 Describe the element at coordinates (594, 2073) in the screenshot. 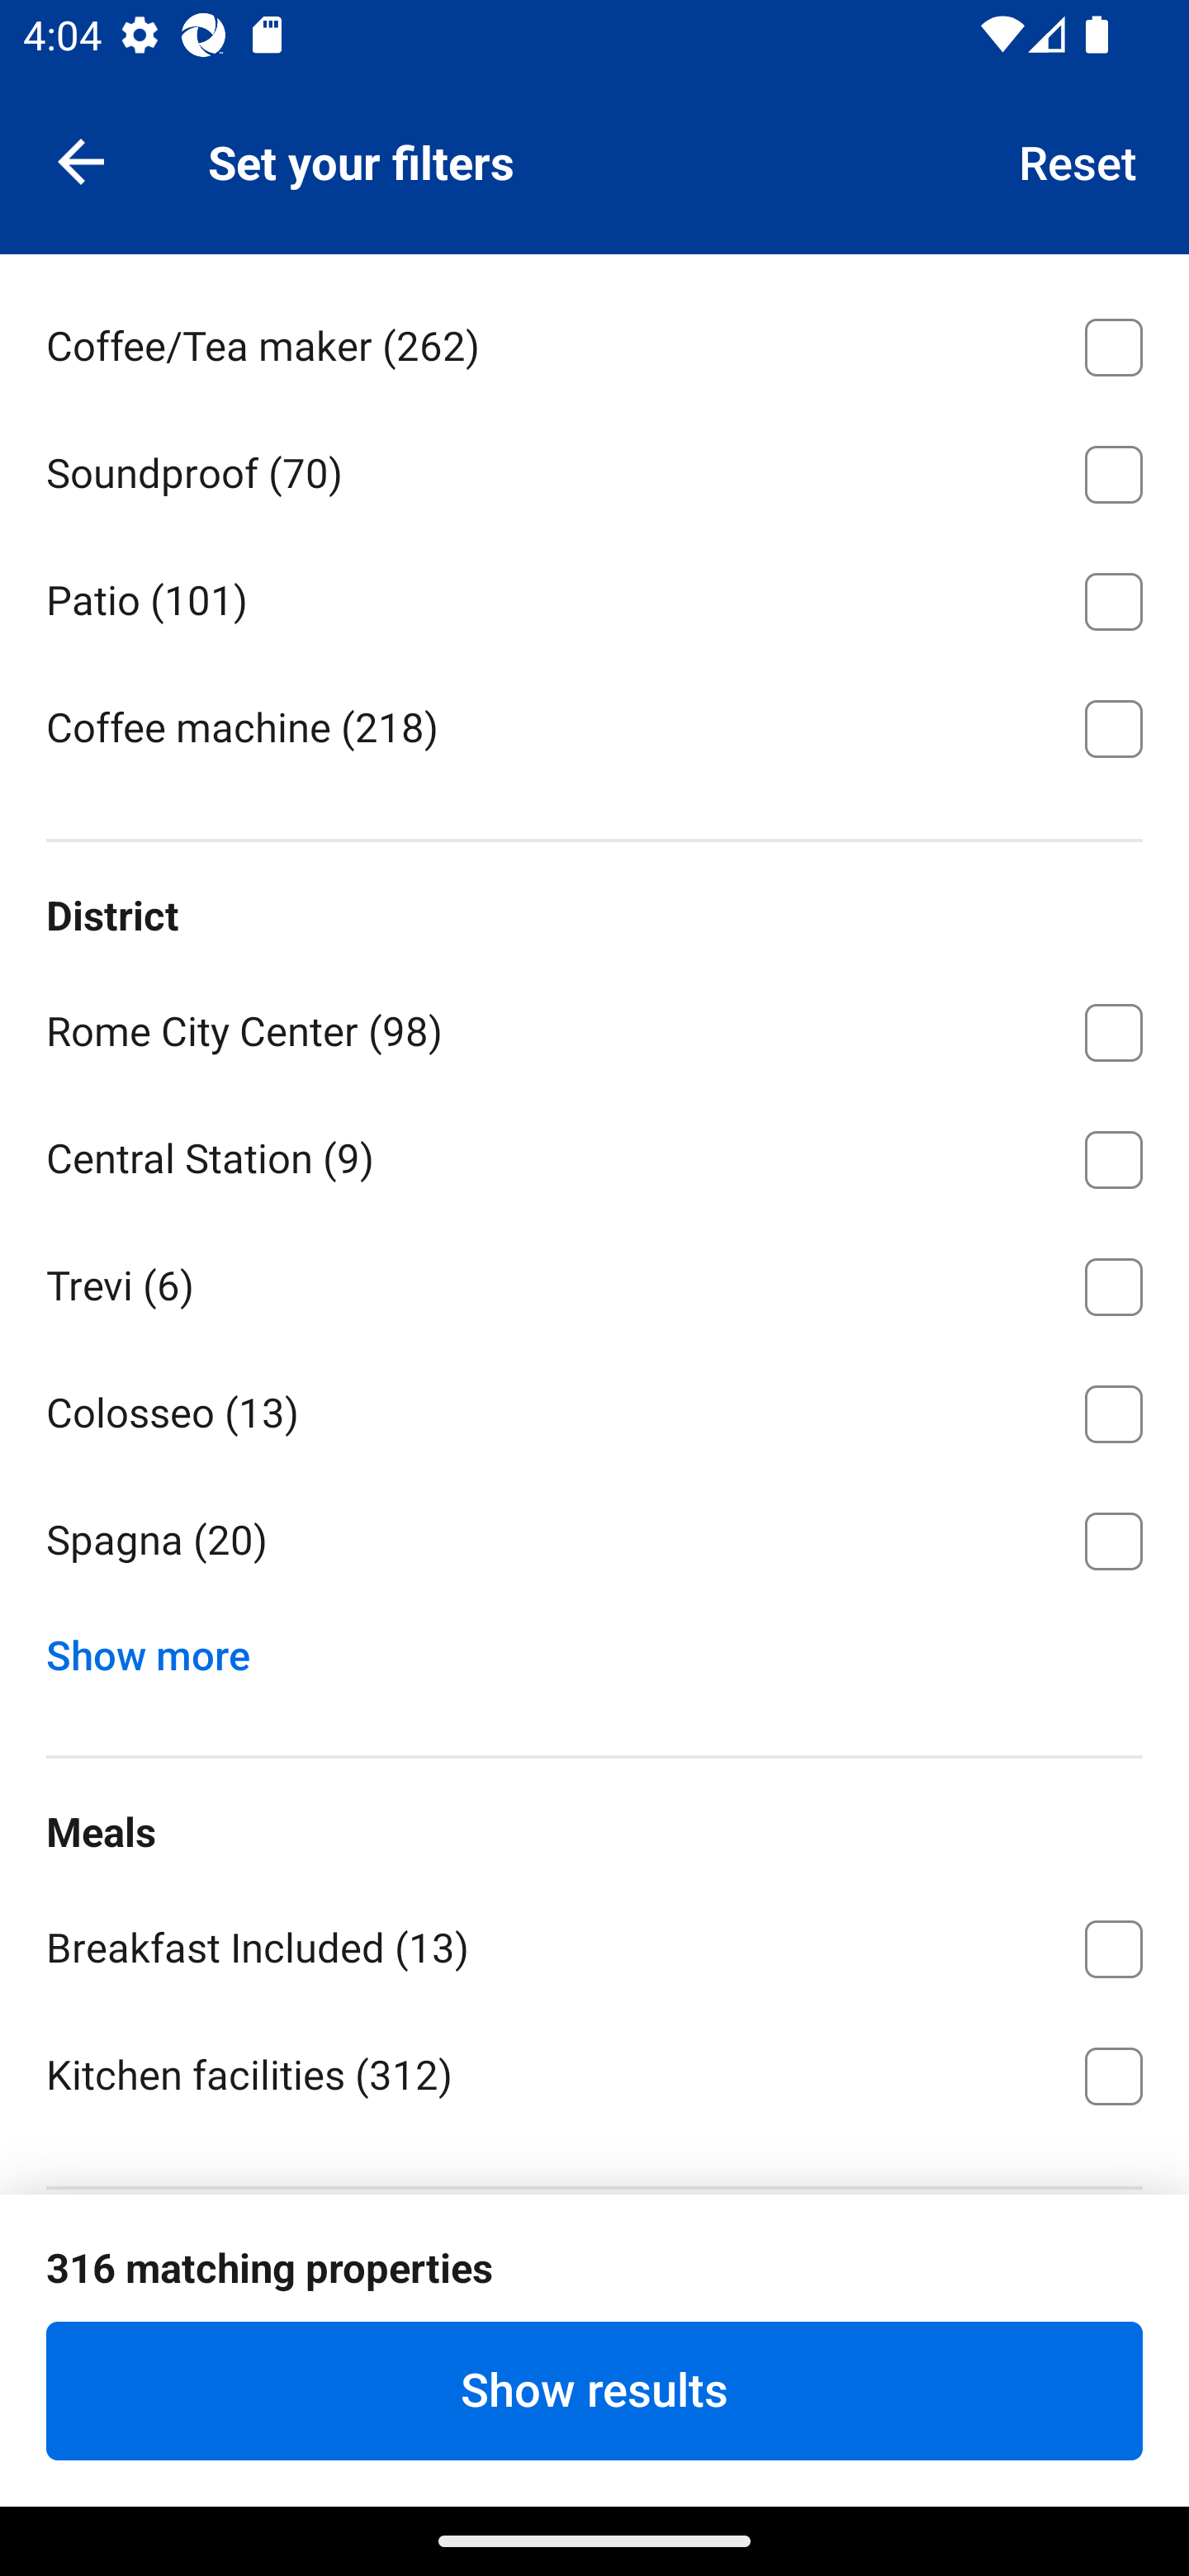

I see `Kitchen facilities ⁦(312)` at that location.